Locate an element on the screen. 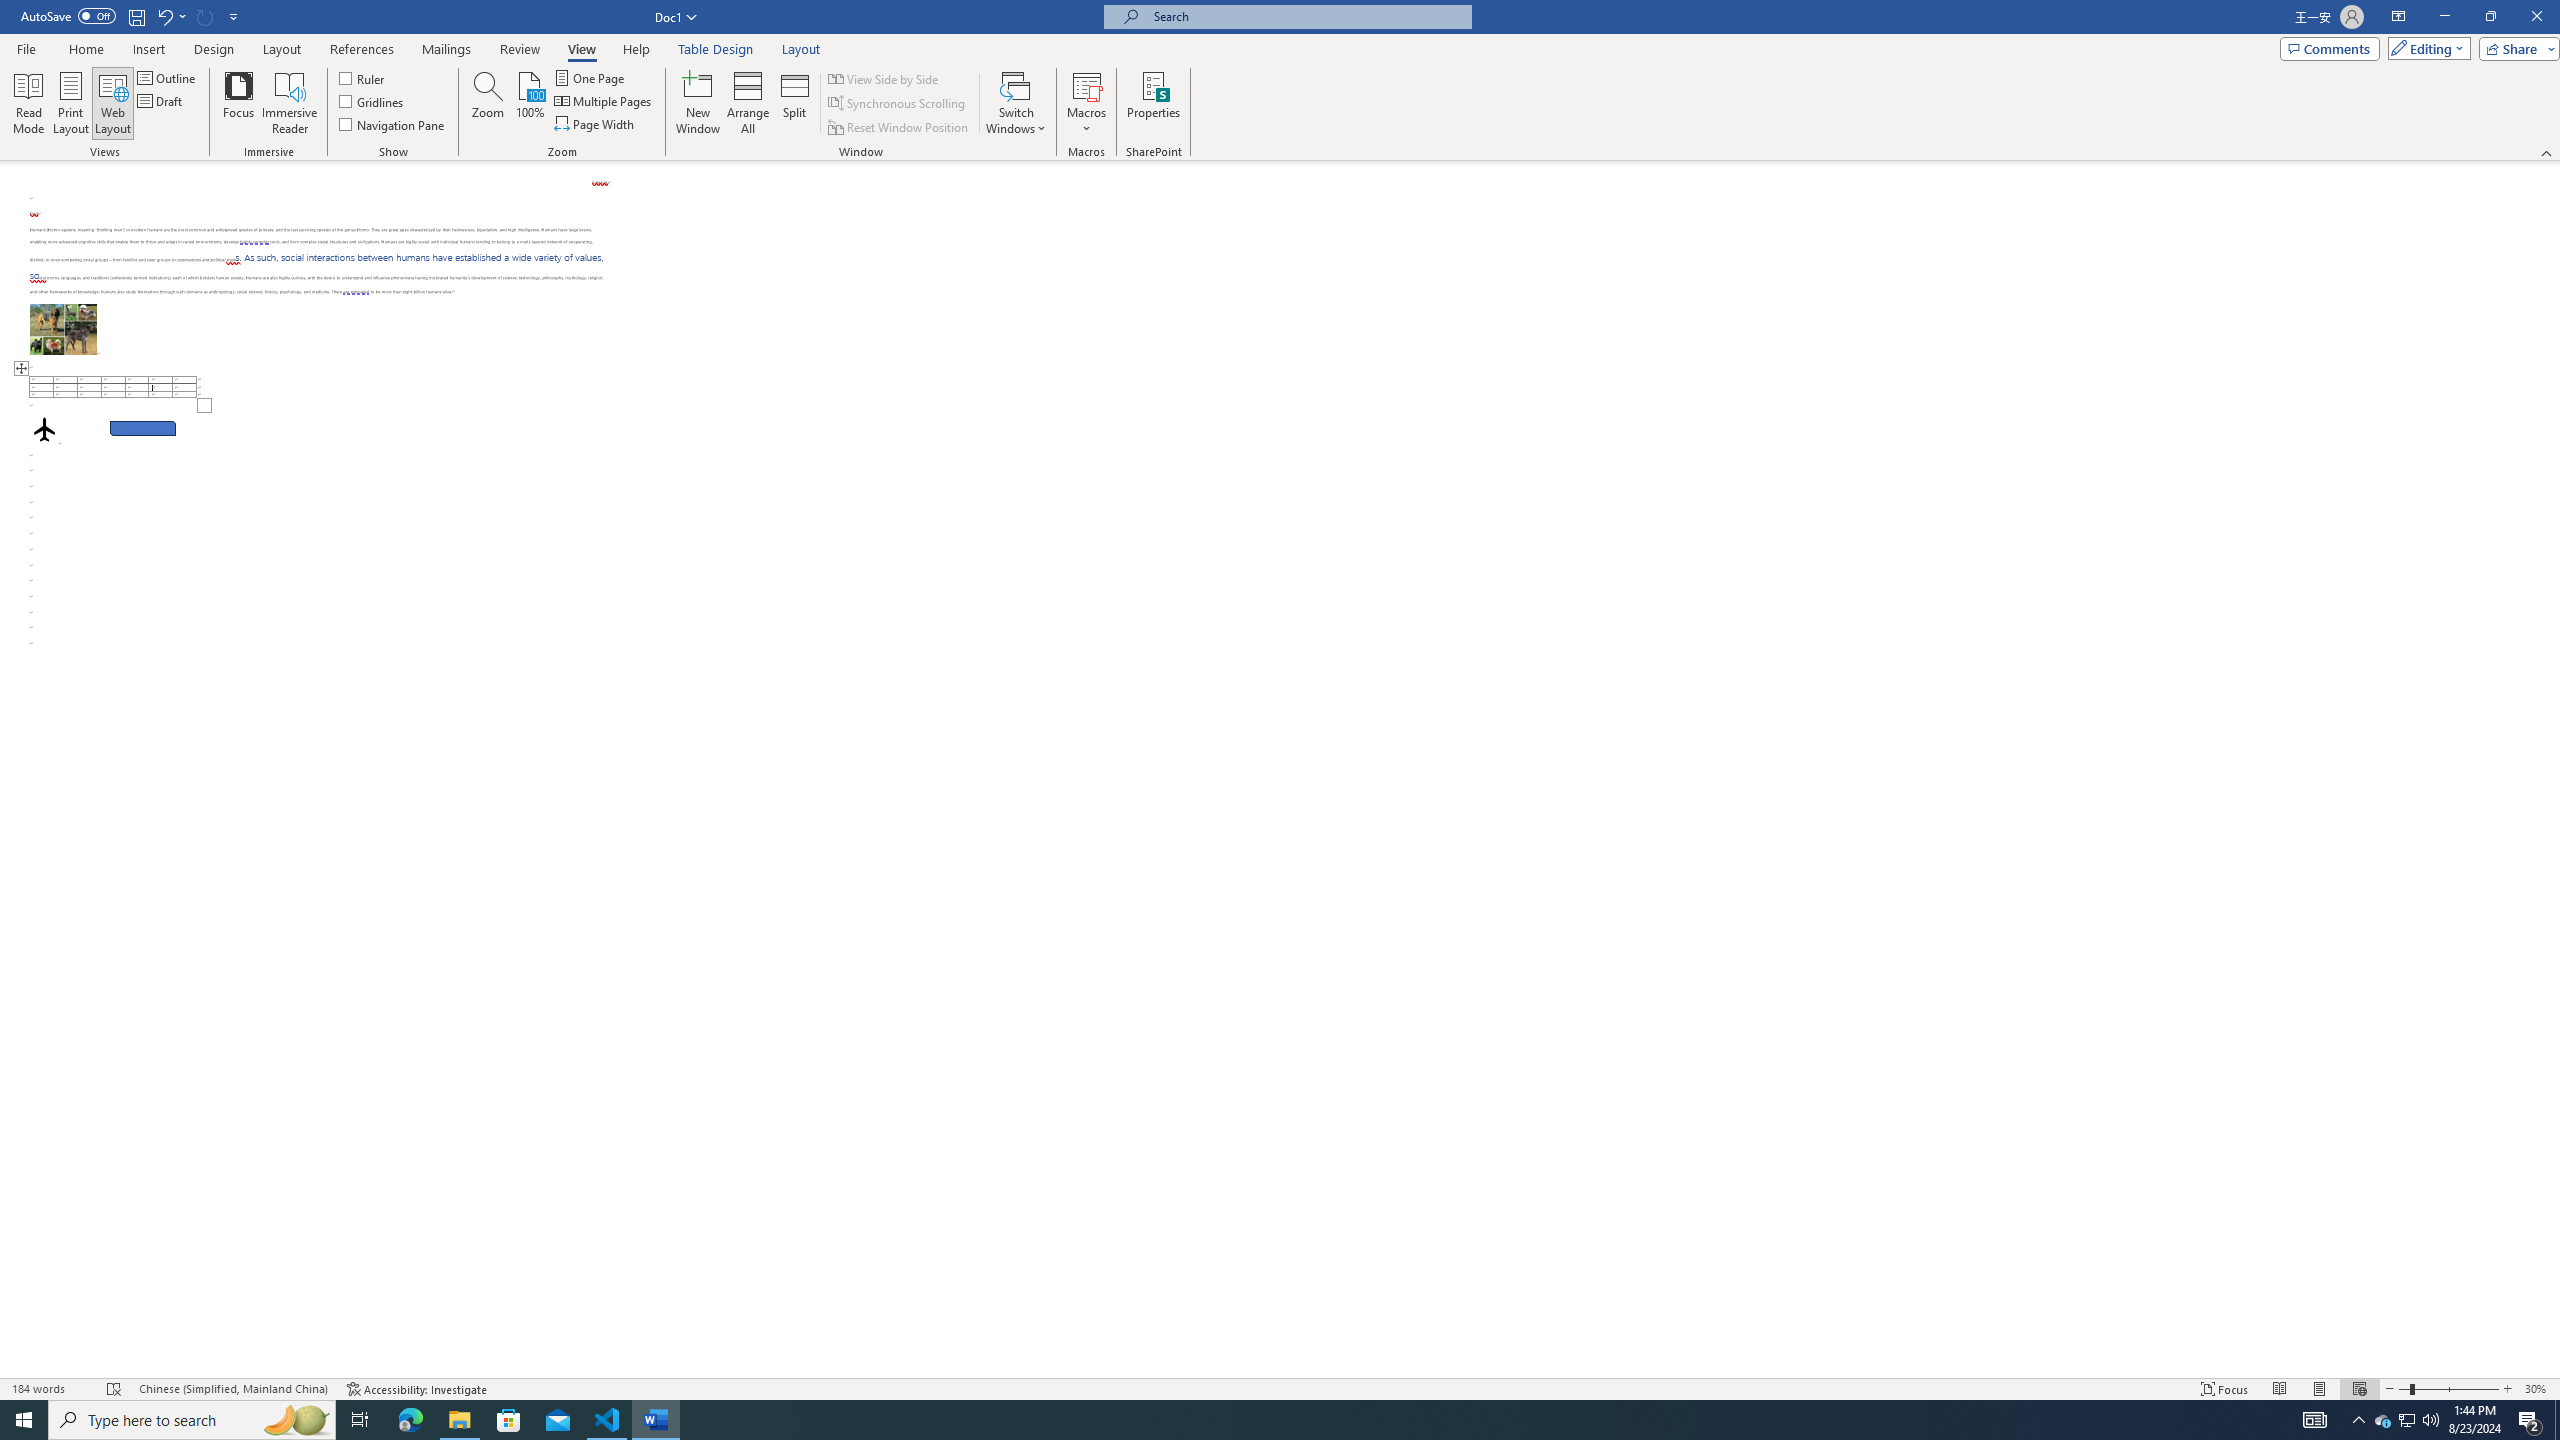  Print Layout is located at coordinates (72, 103).